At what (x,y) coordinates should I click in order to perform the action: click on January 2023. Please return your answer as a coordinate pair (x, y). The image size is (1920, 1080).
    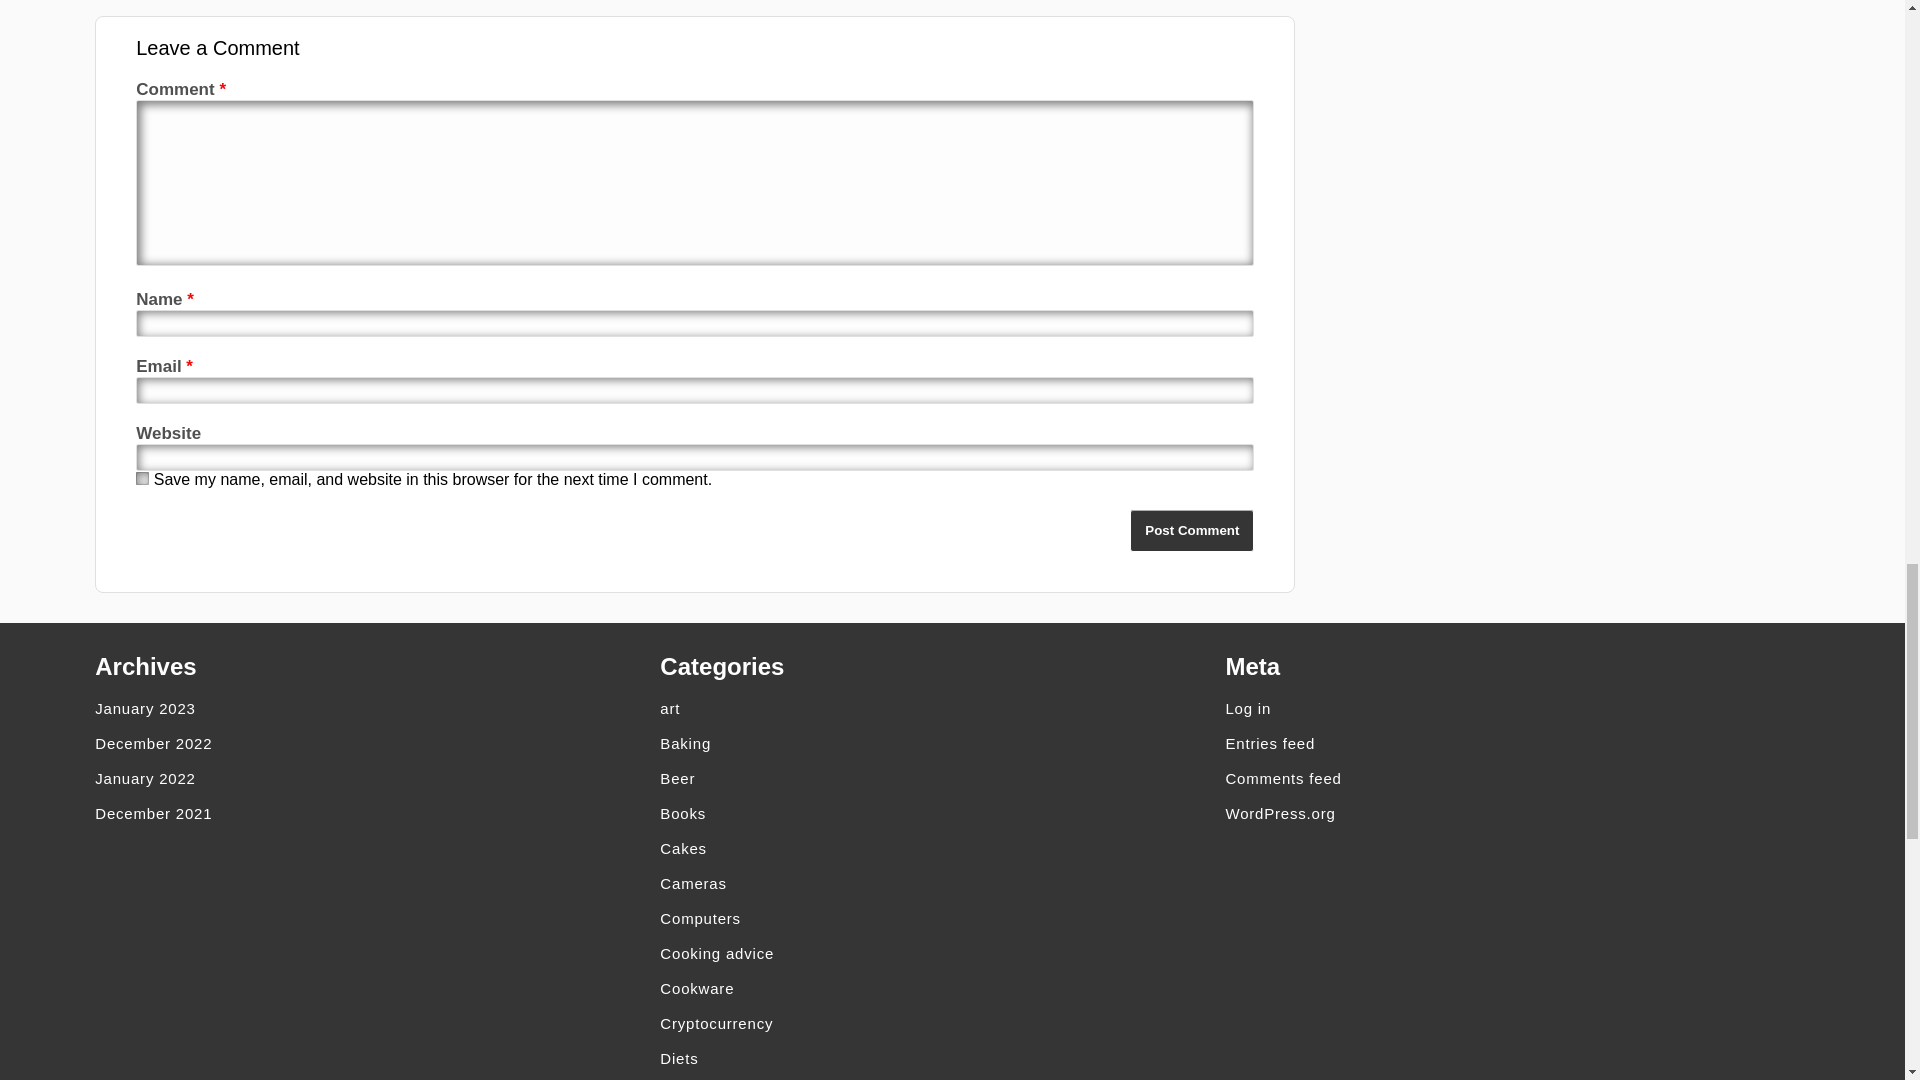
    Looking at the image, I should click on (376, 708).